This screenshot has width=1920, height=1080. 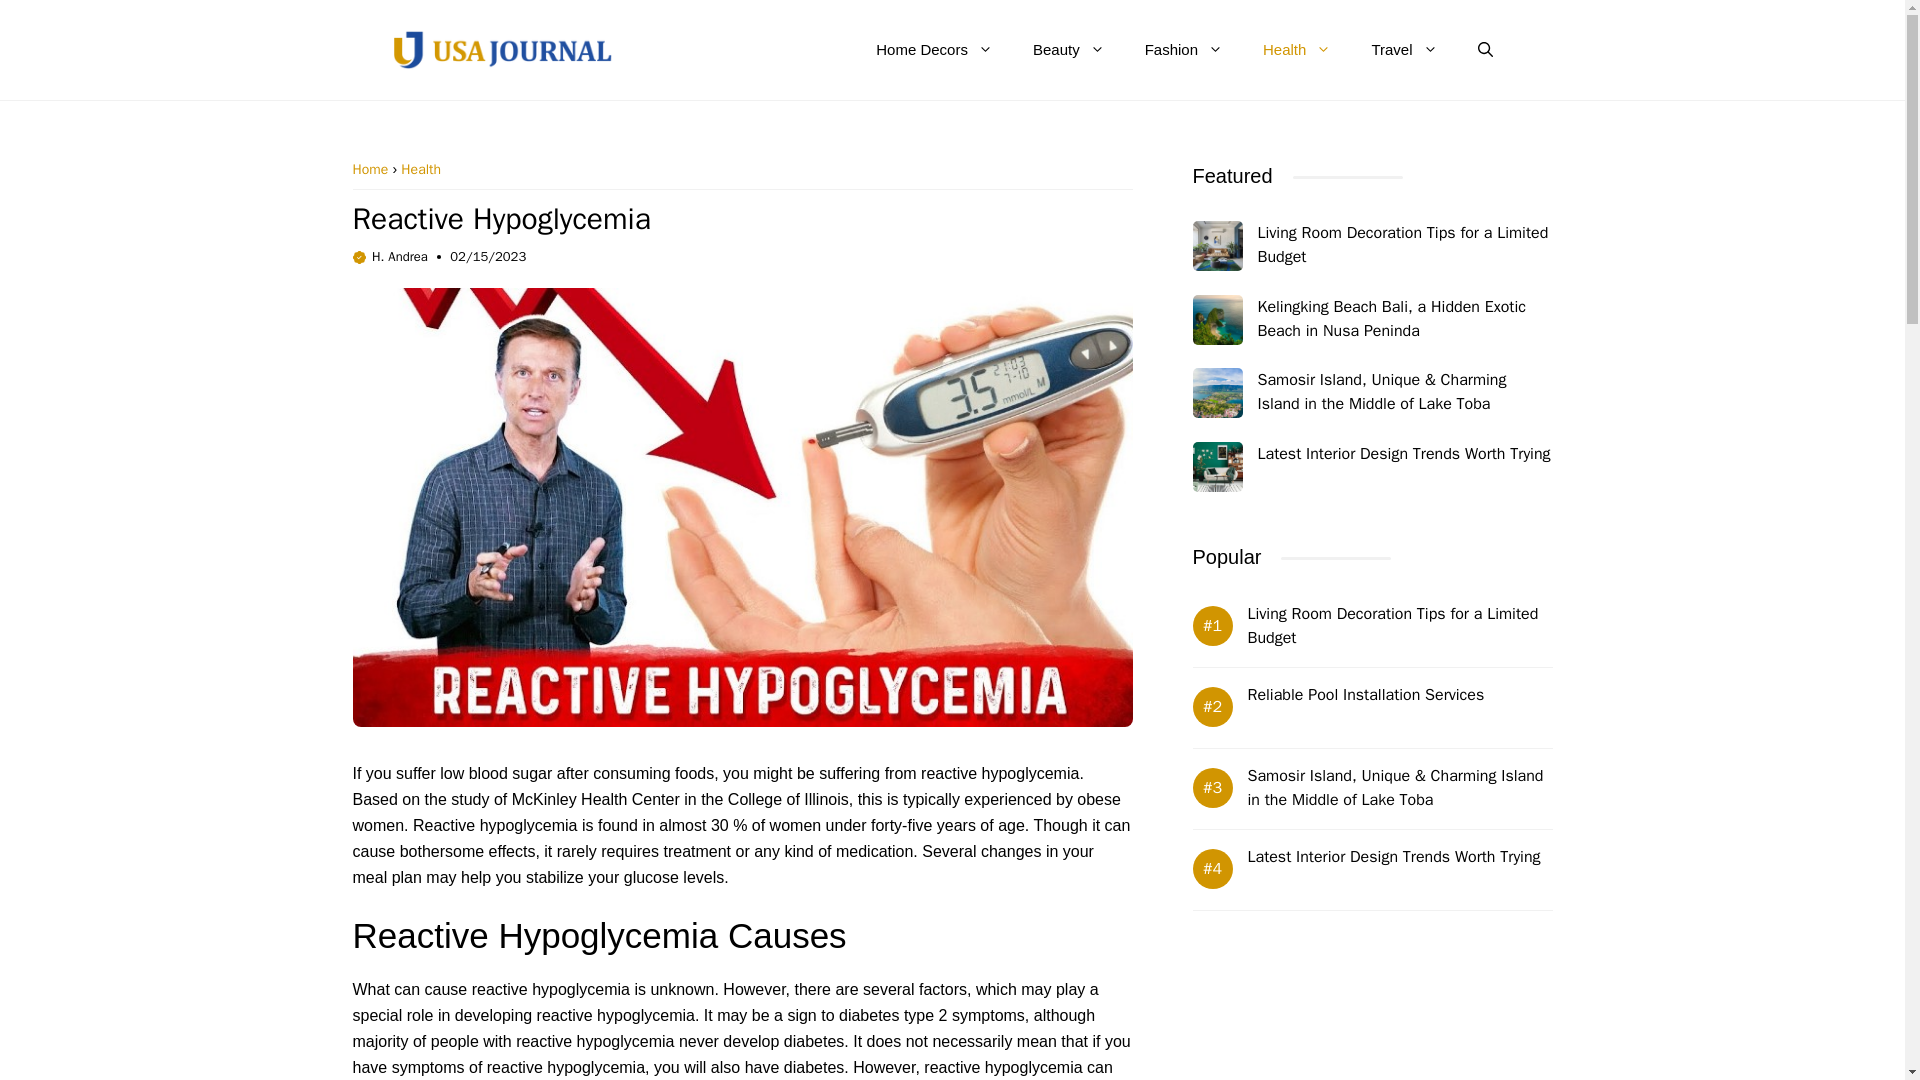 I want to click on H. Andrea, so click(x=400, y=256).